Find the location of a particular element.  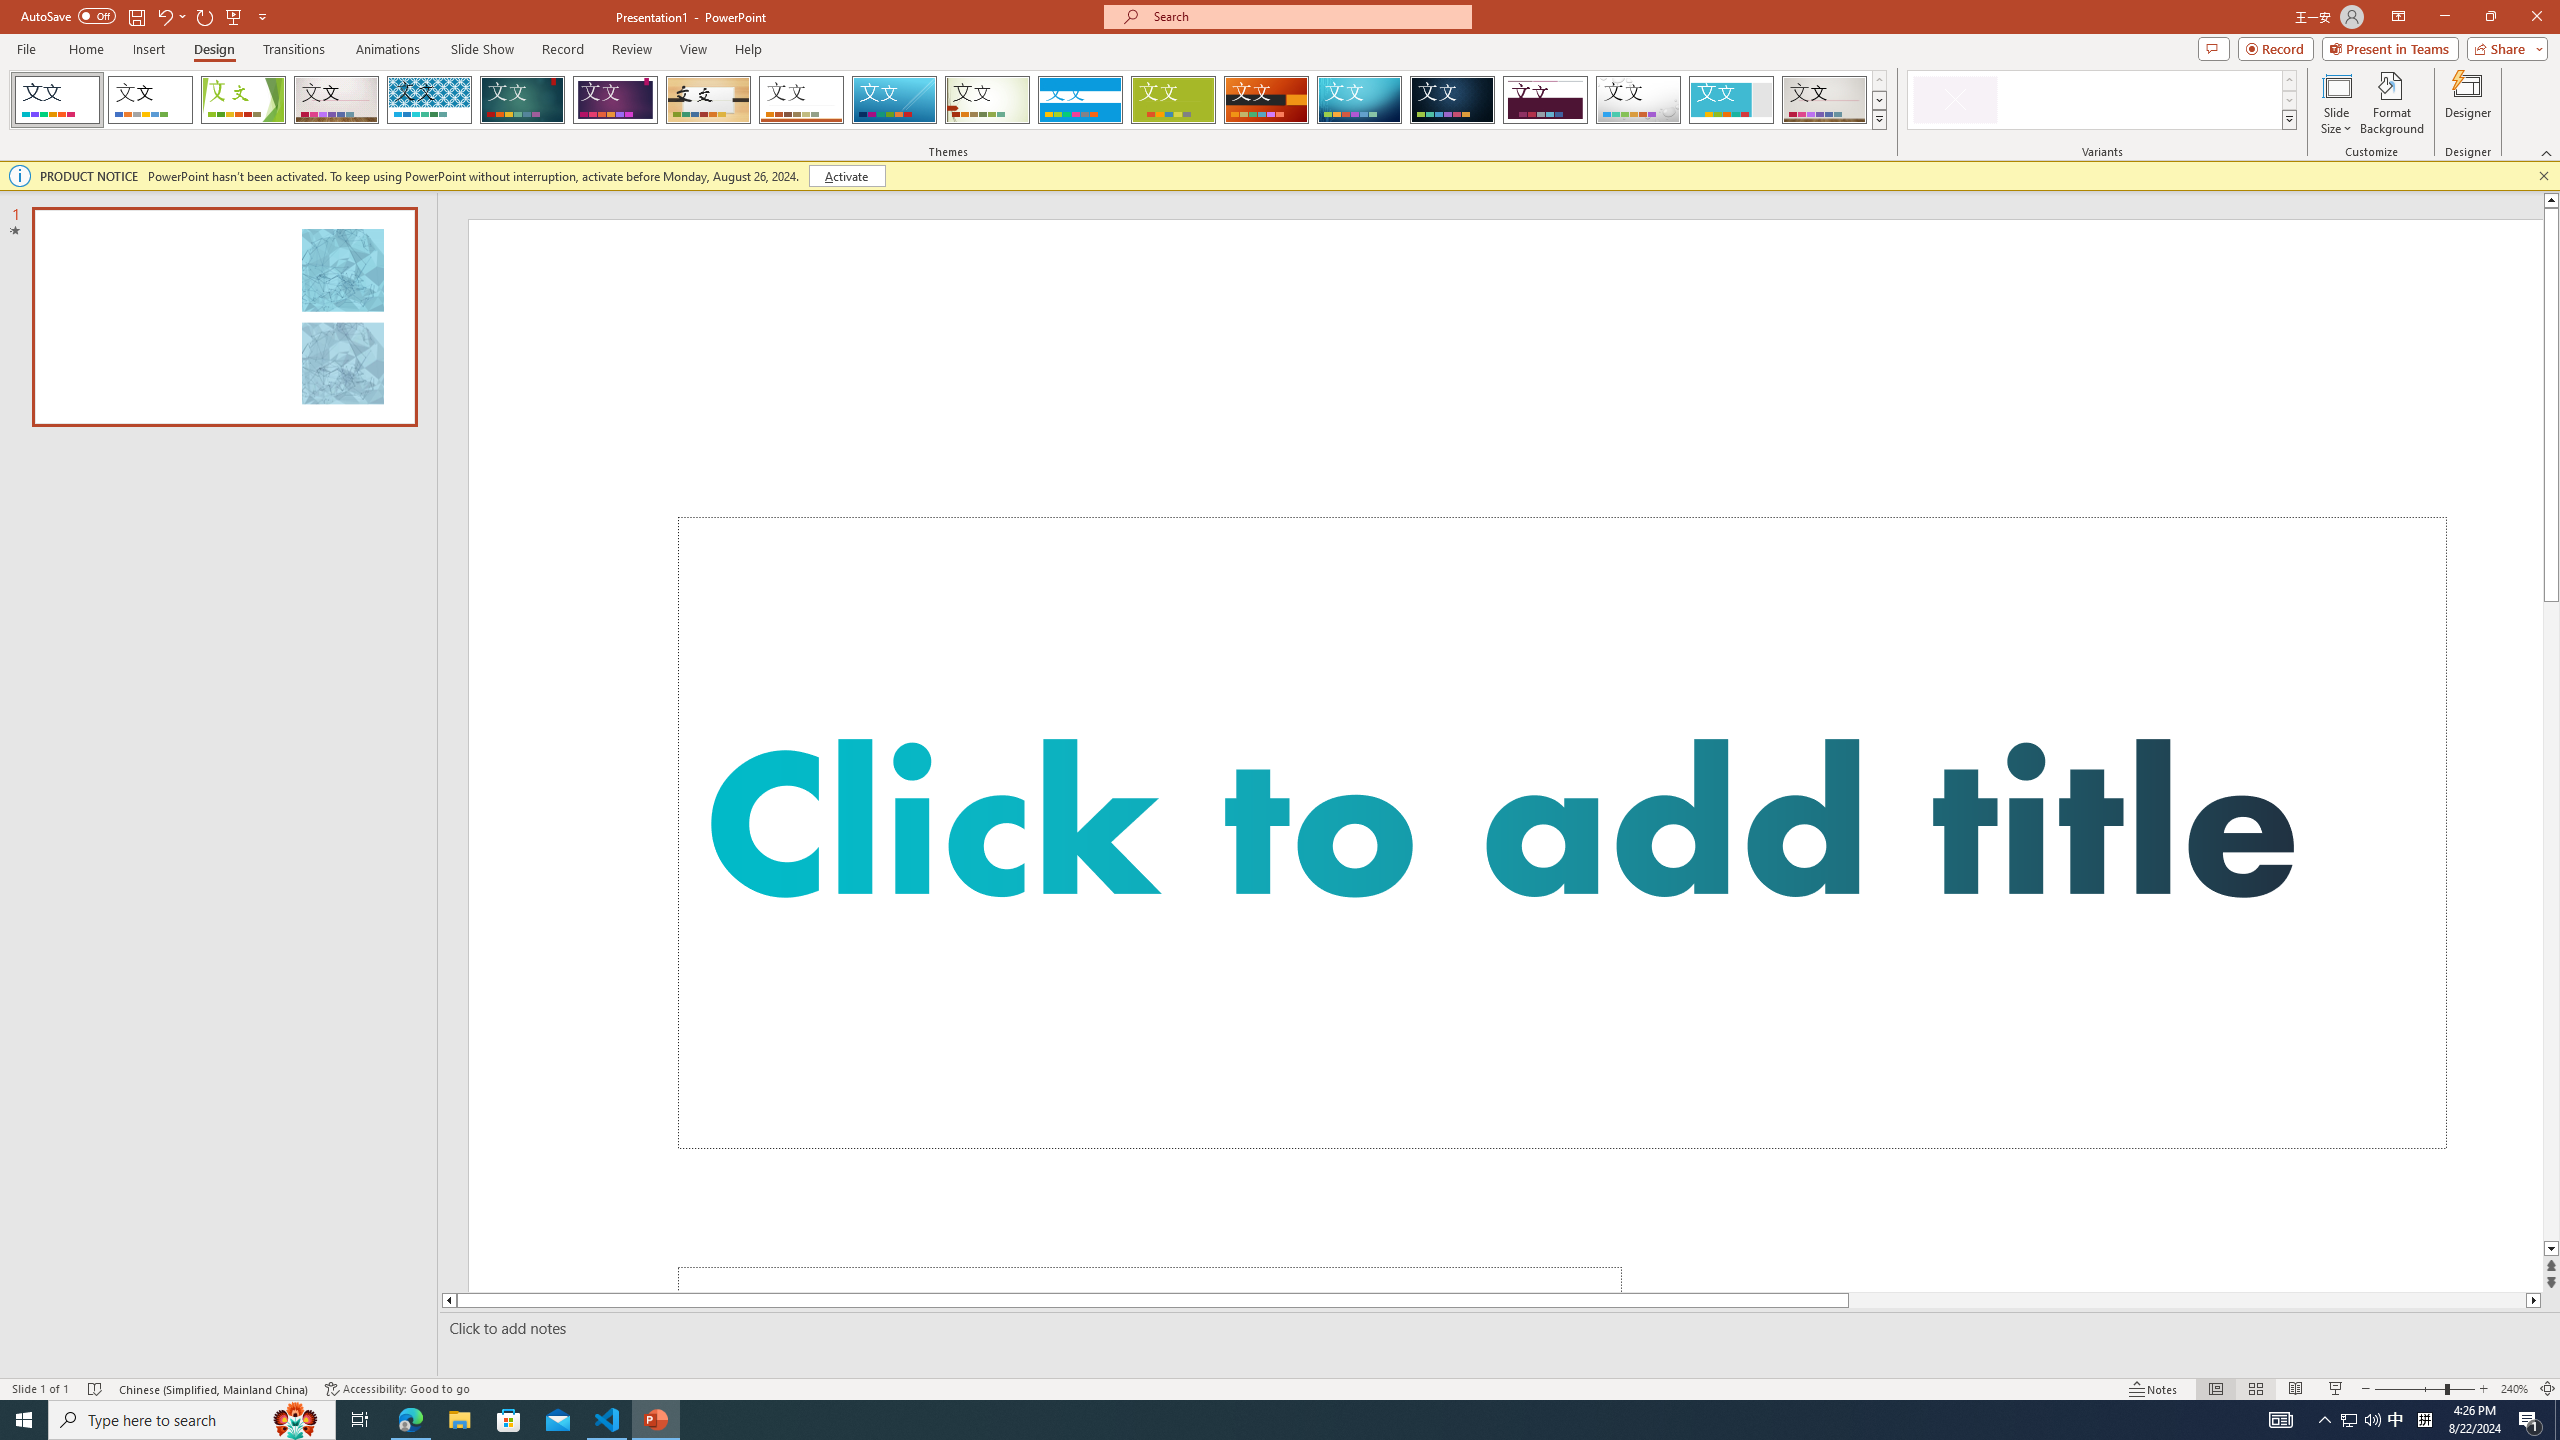

Frame is located at coordinates (1732, 100).